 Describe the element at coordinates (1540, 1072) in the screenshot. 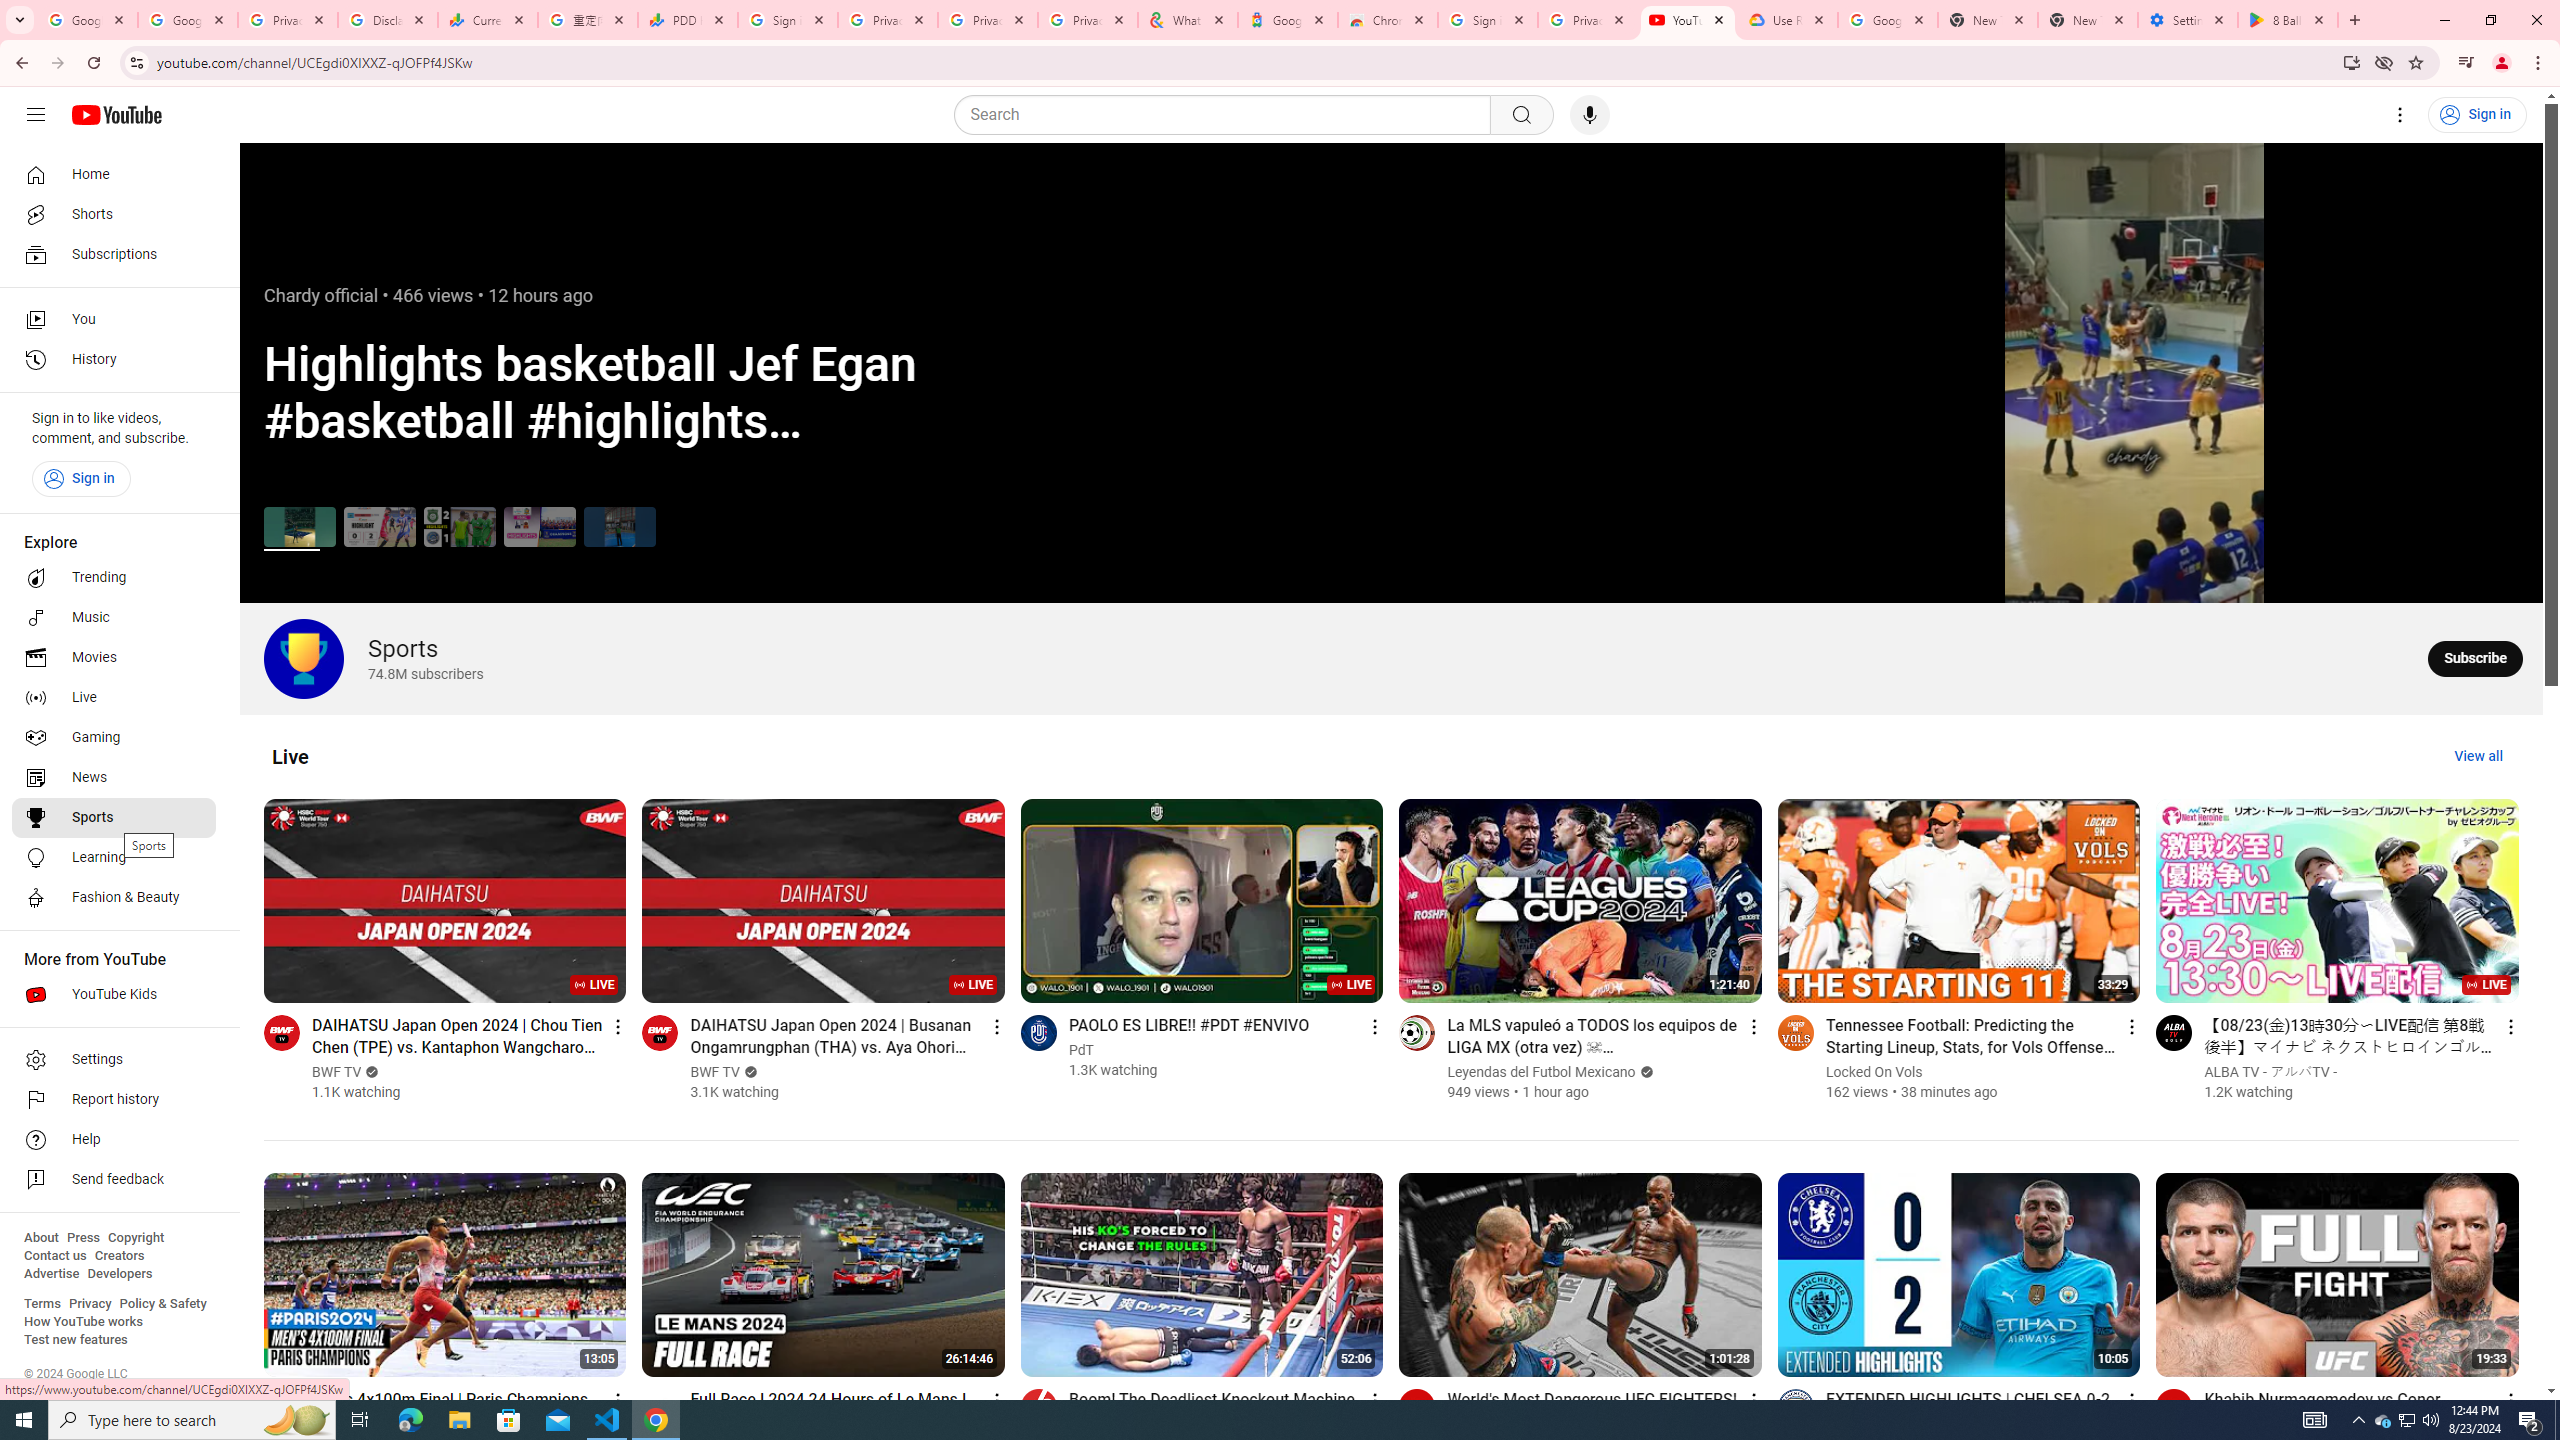

I see `Leyendas del Futbol Mexicano` at that location.